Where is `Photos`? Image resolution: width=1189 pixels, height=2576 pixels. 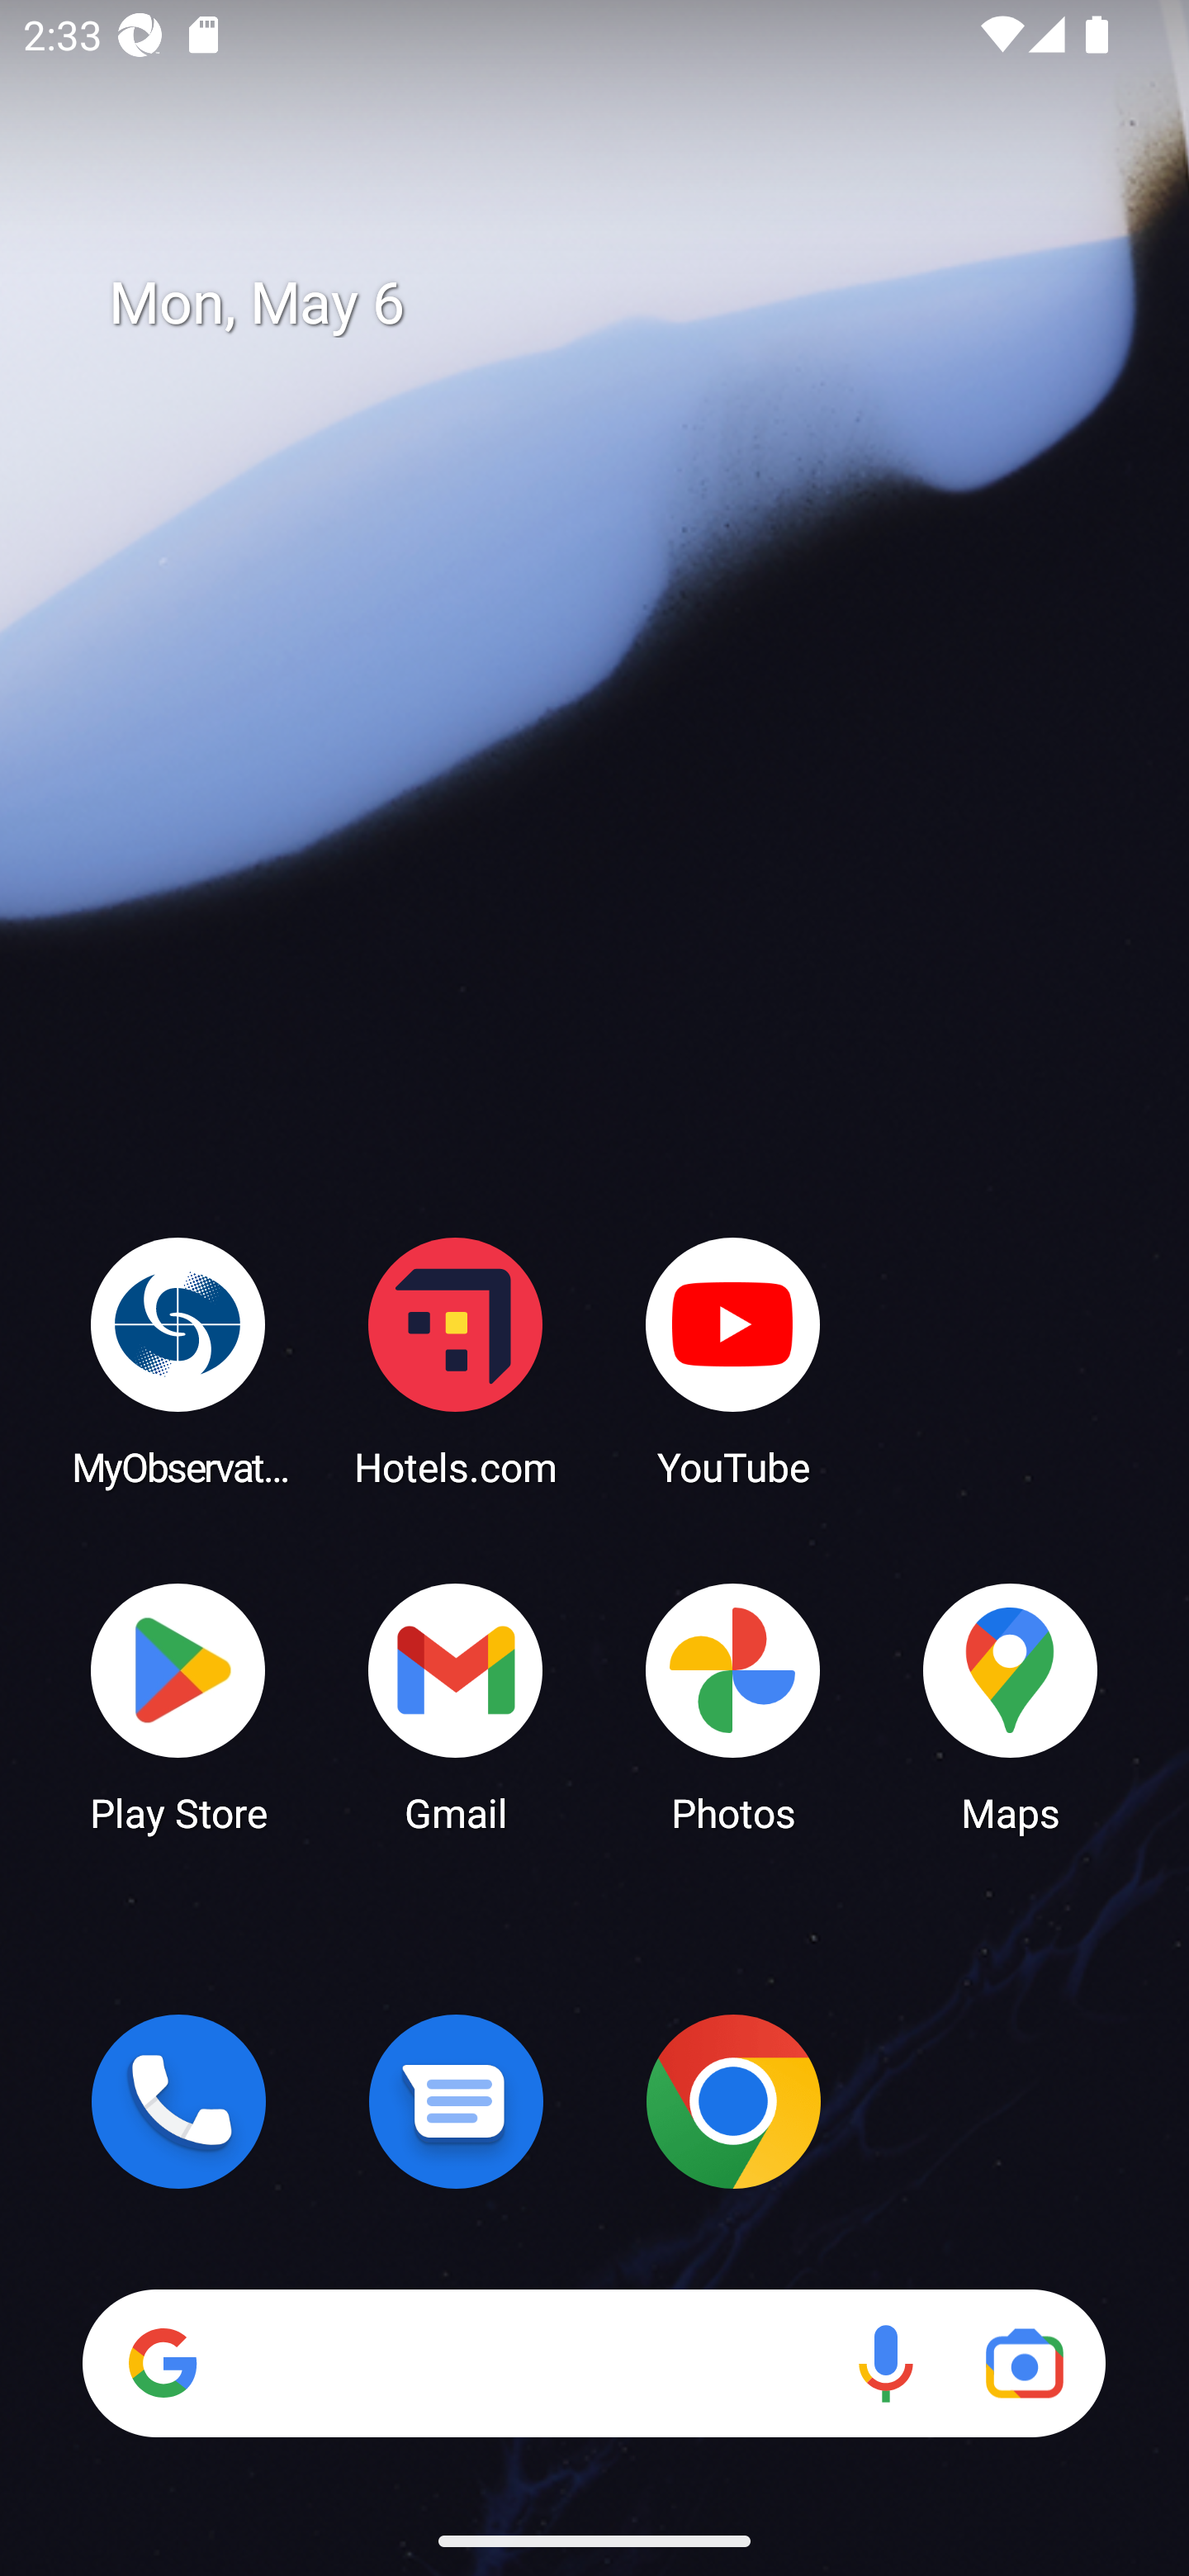 Photos is located at coordinates (733, 1706).